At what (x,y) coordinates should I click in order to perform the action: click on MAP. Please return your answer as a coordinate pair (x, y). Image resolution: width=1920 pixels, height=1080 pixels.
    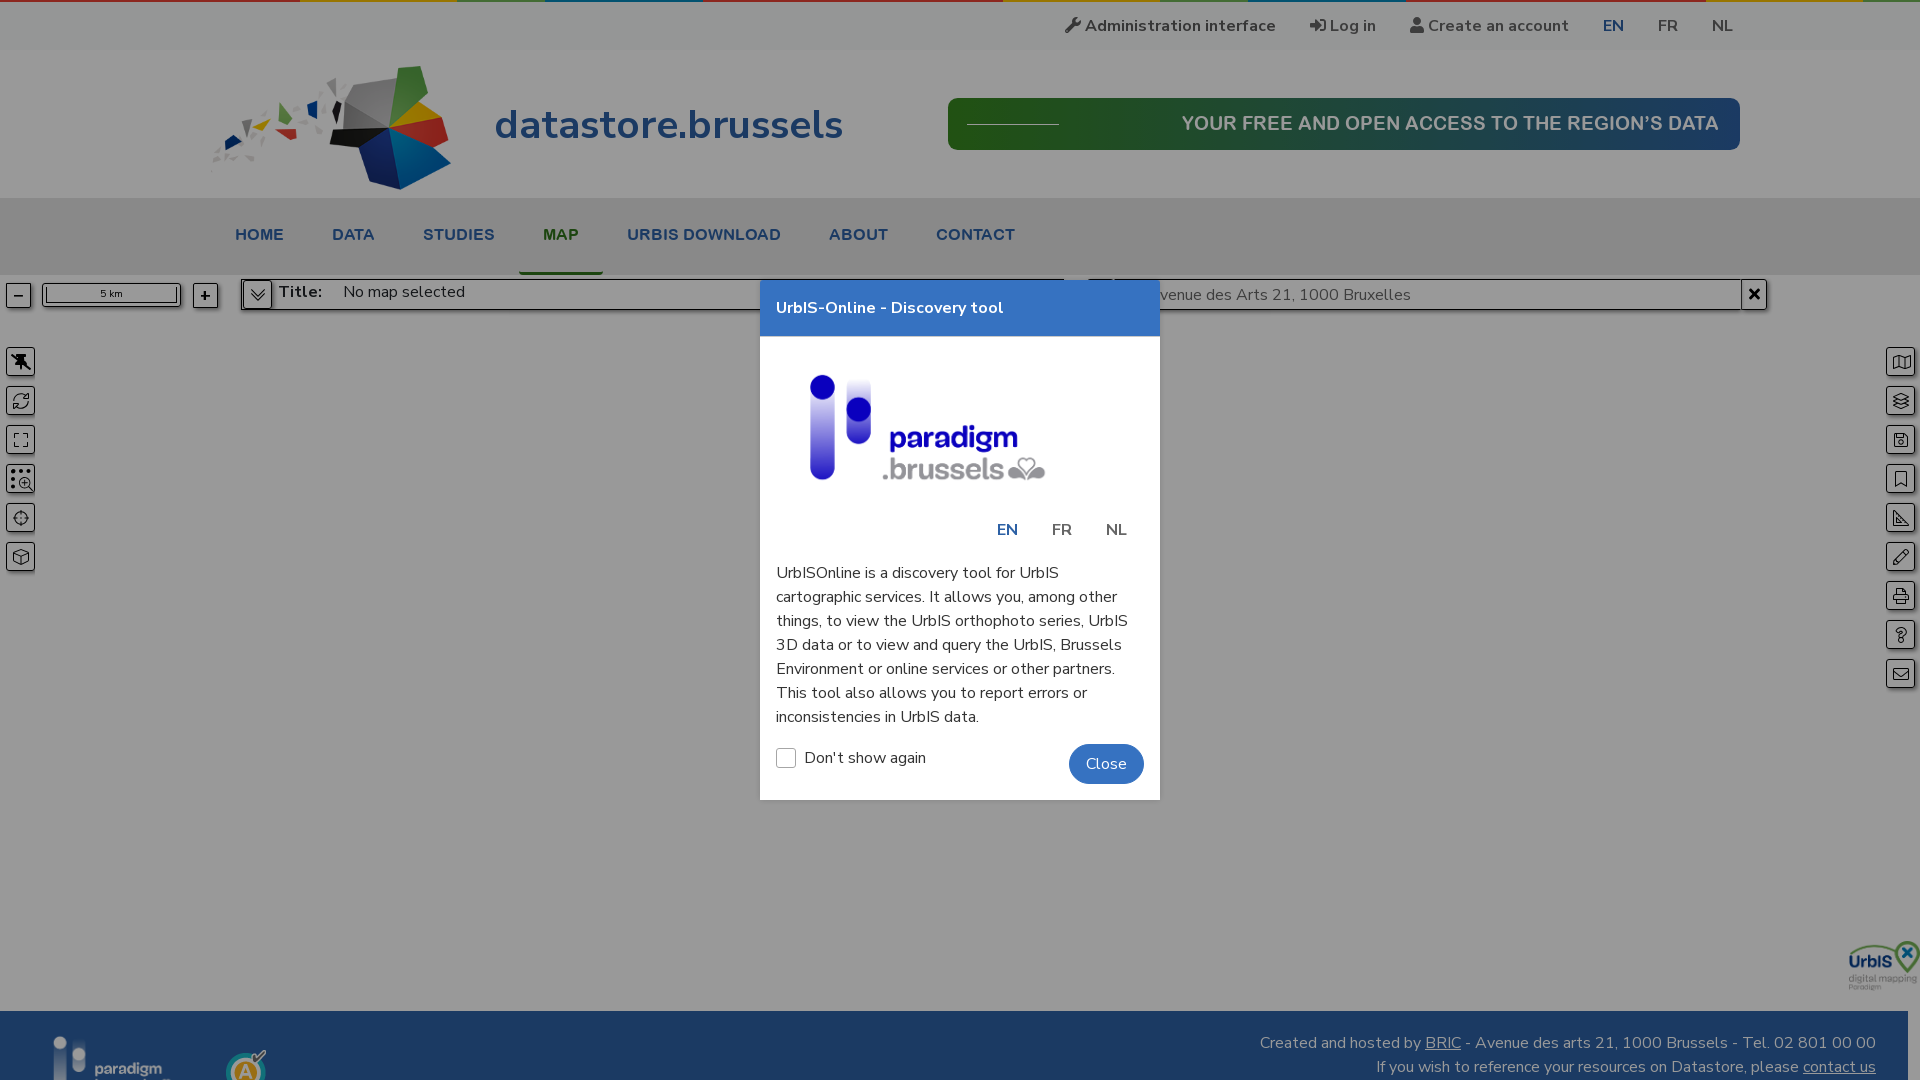
    Looking at the image, I should click on (561, 234).